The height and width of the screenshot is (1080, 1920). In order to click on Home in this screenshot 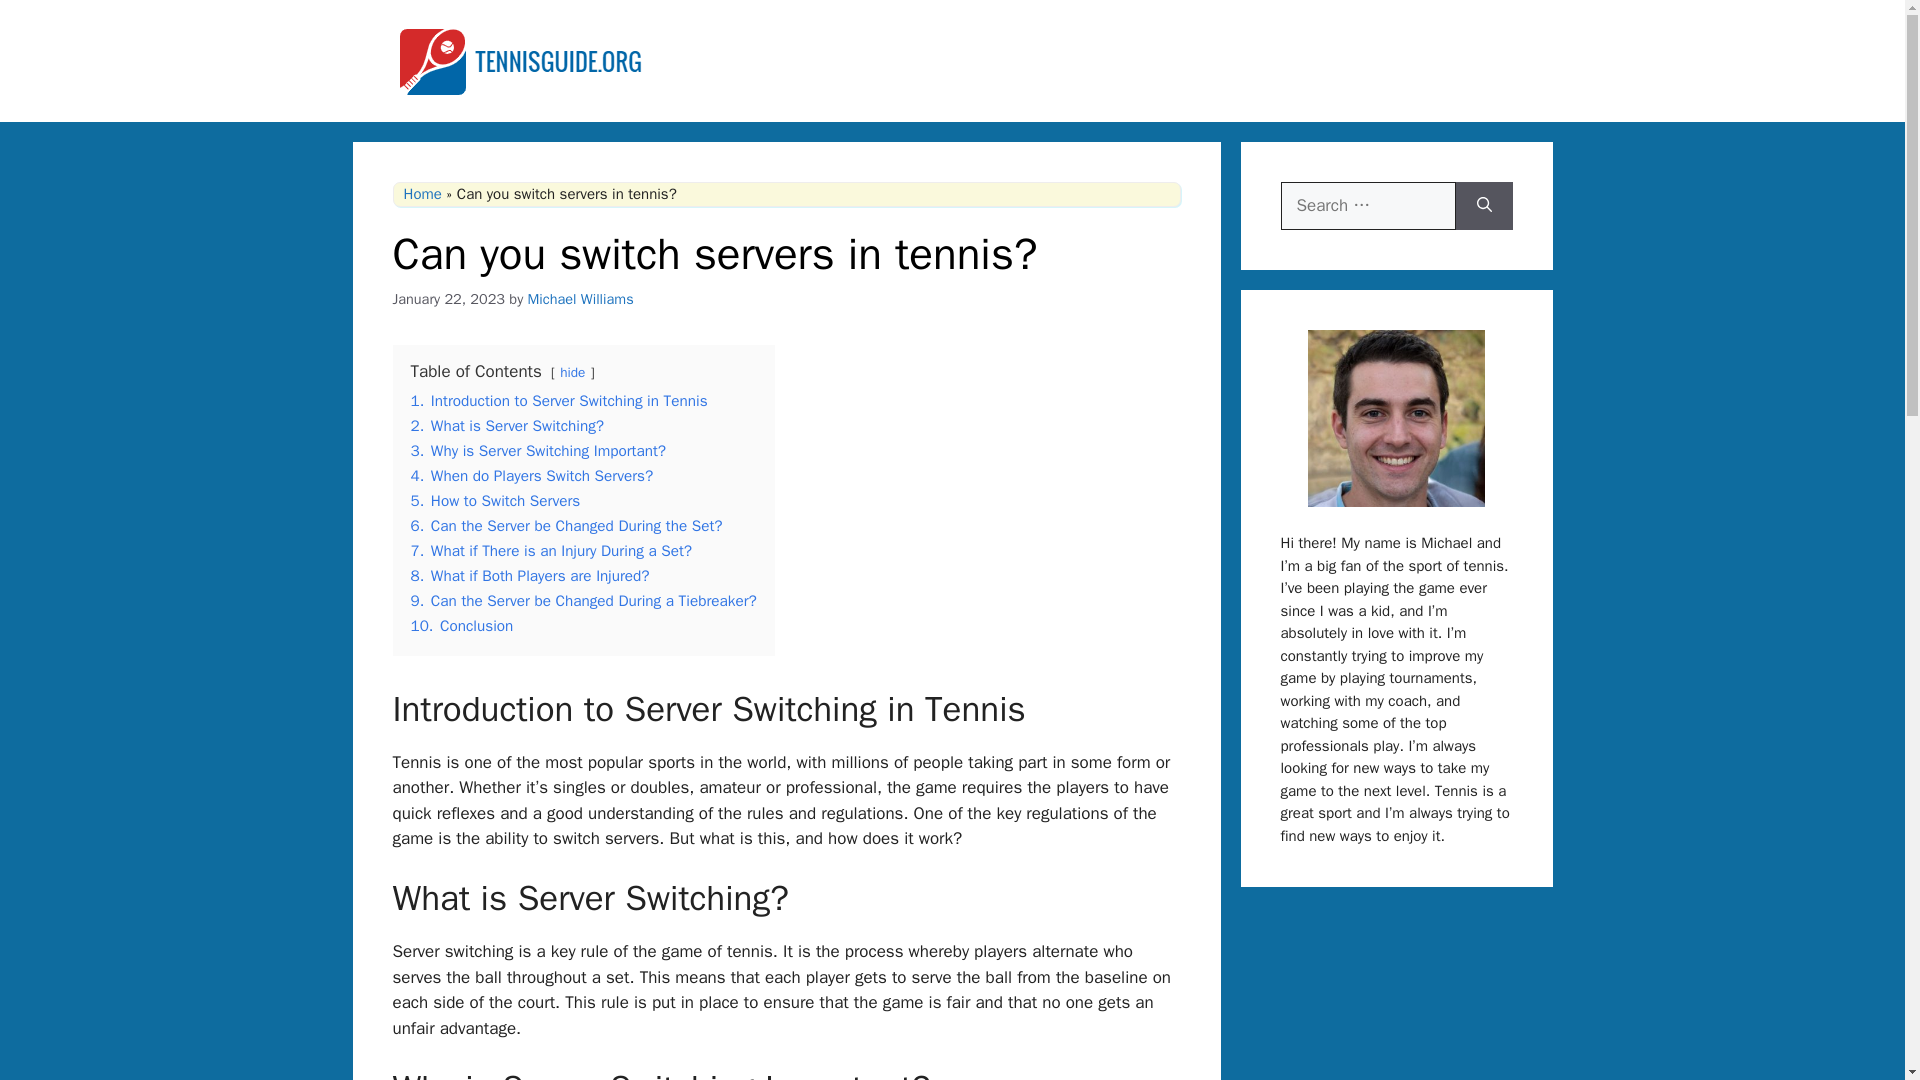, I will do `click(422, 194)`.